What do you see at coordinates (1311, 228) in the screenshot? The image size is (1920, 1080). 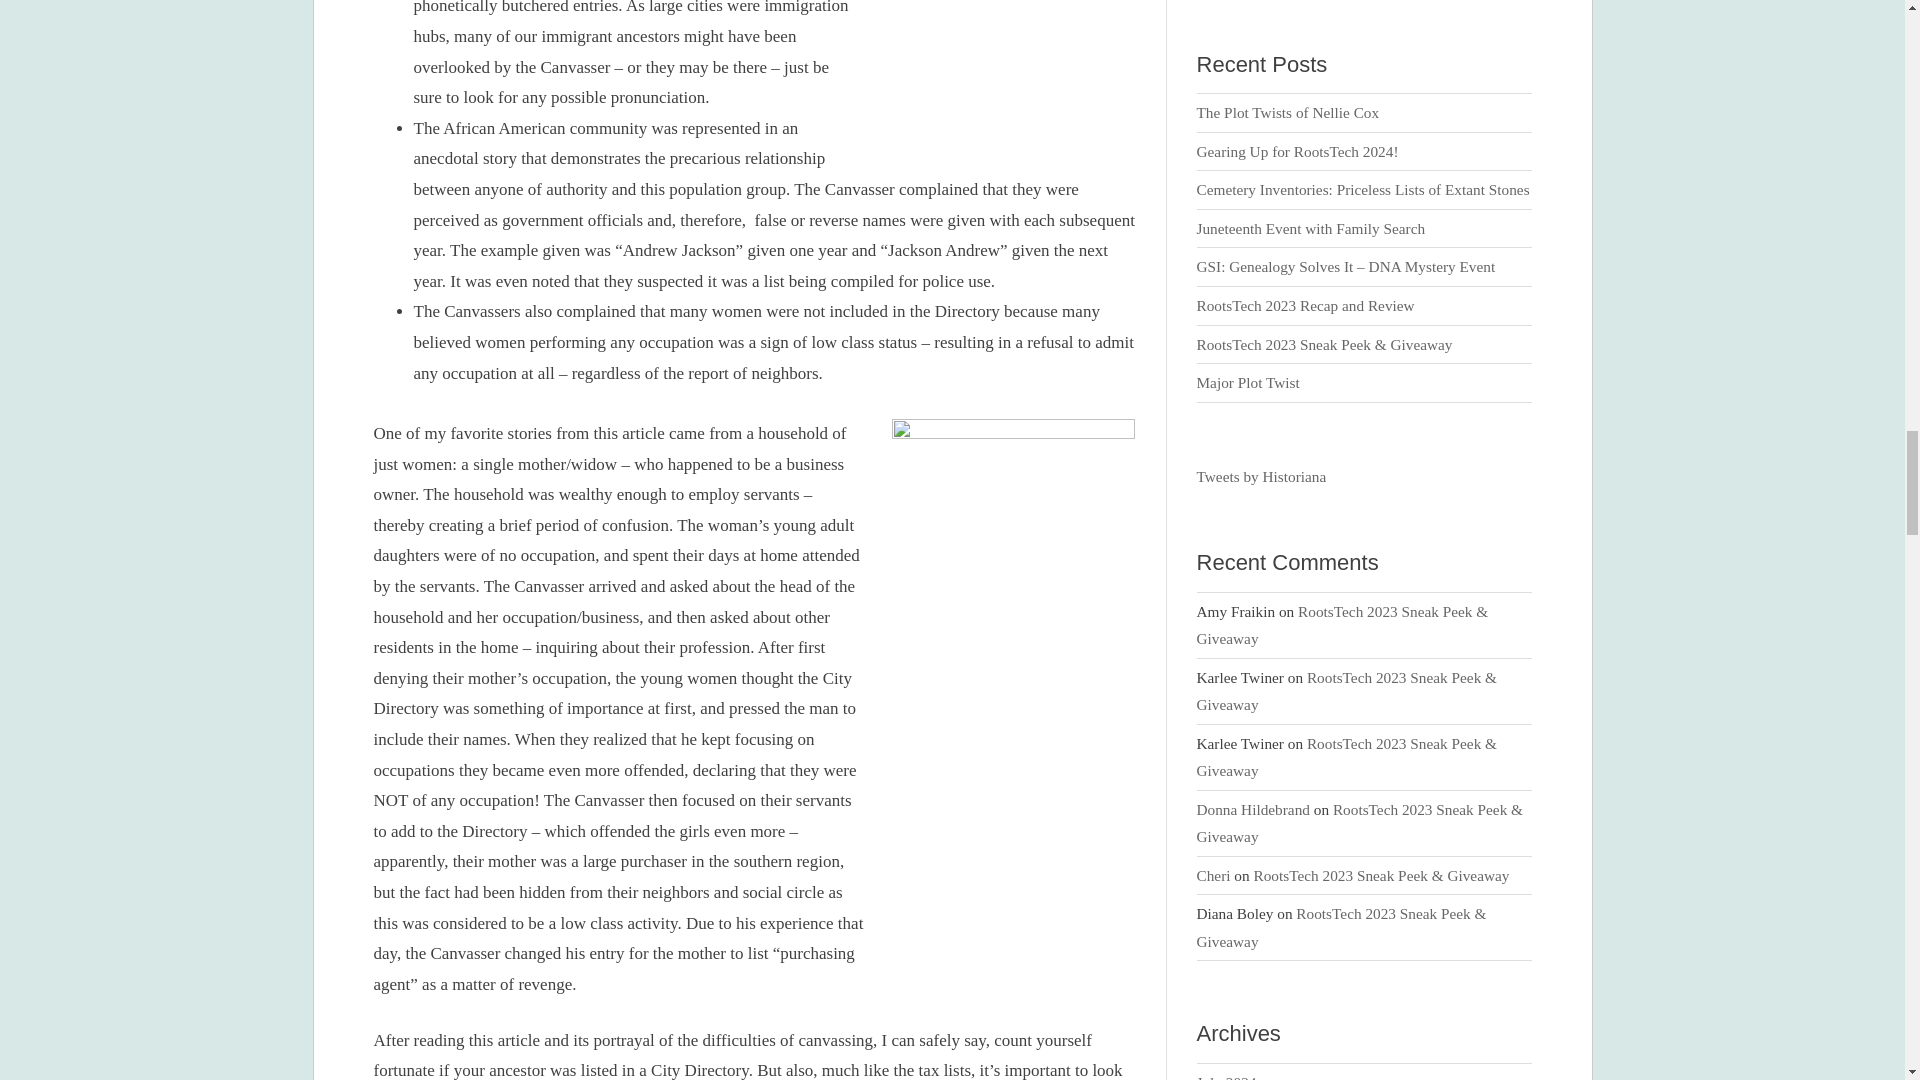 I see `Juneteenth Event with Family Search` at bounding box center [1311, 228].